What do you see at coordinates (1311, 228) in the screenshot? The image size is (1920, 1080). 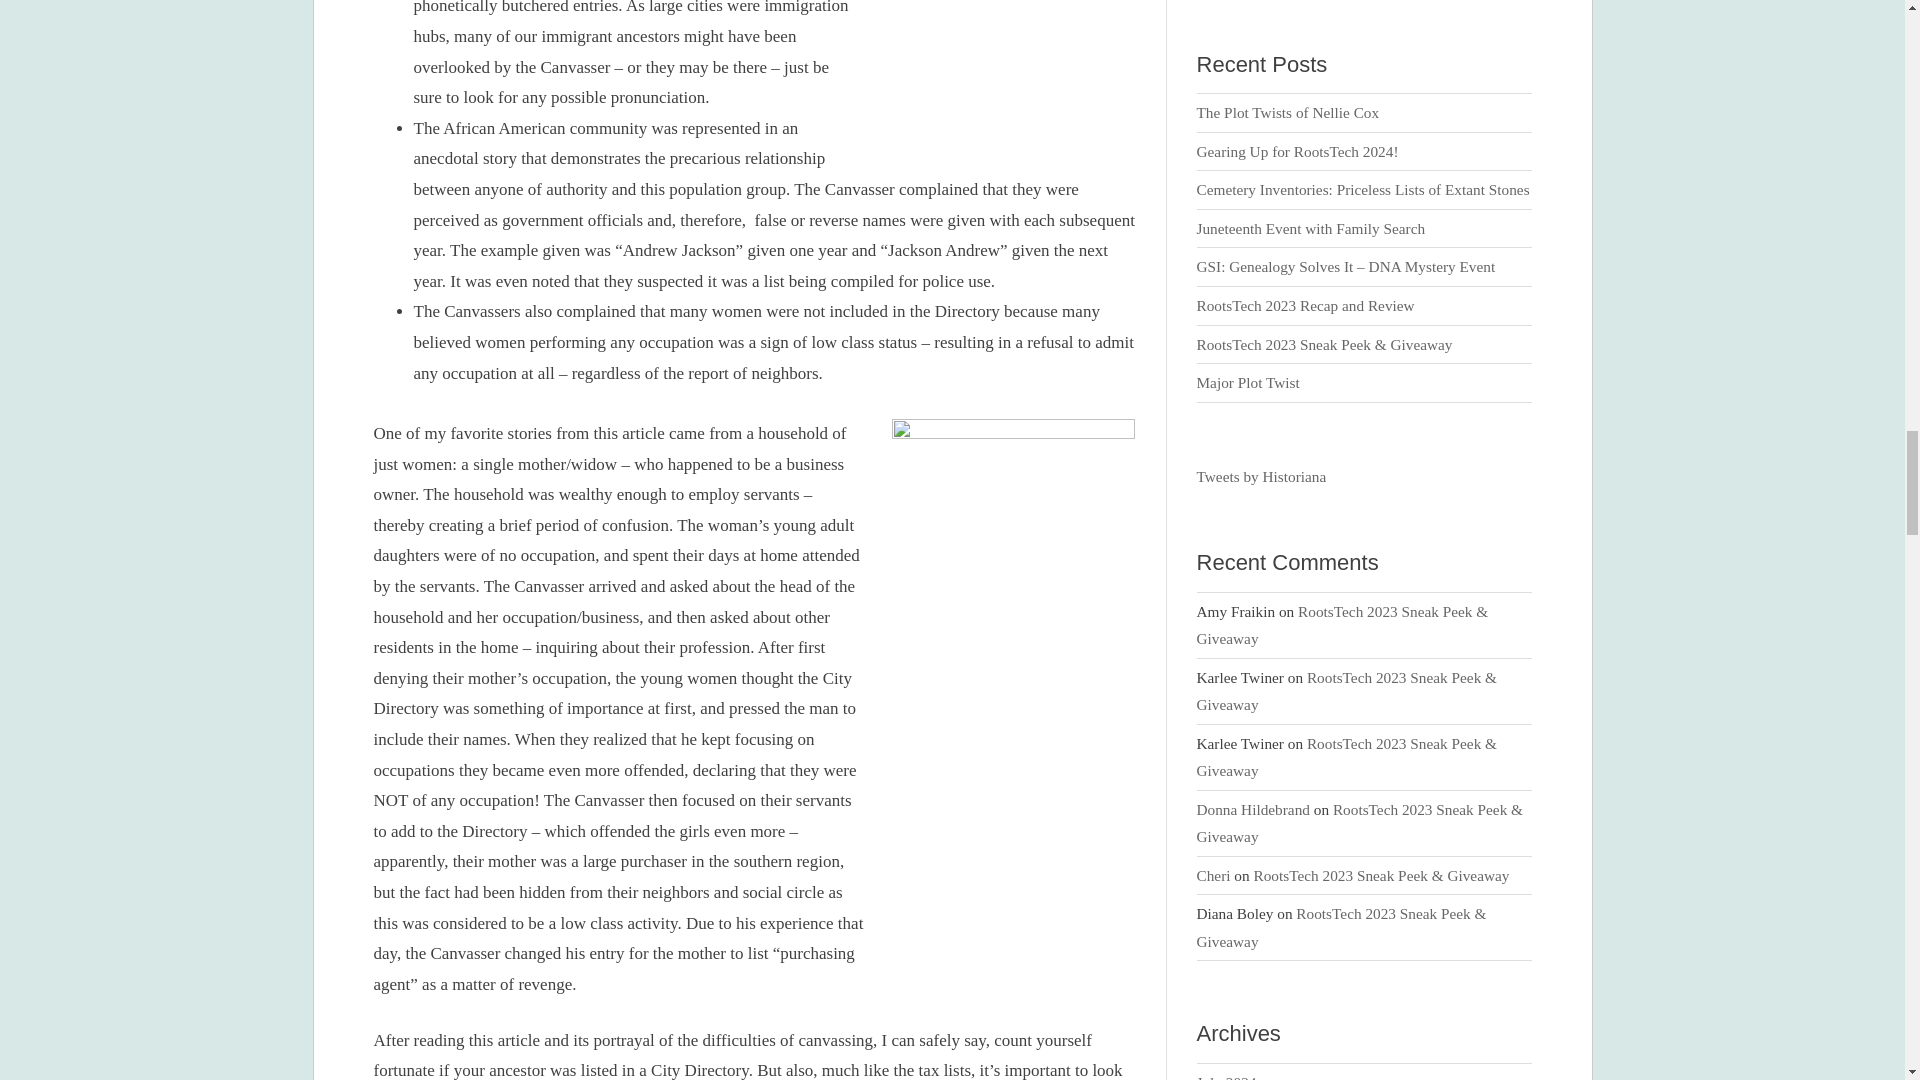 I see `Juneteenth Event with Family Search` at bounding box center [1311, 228].